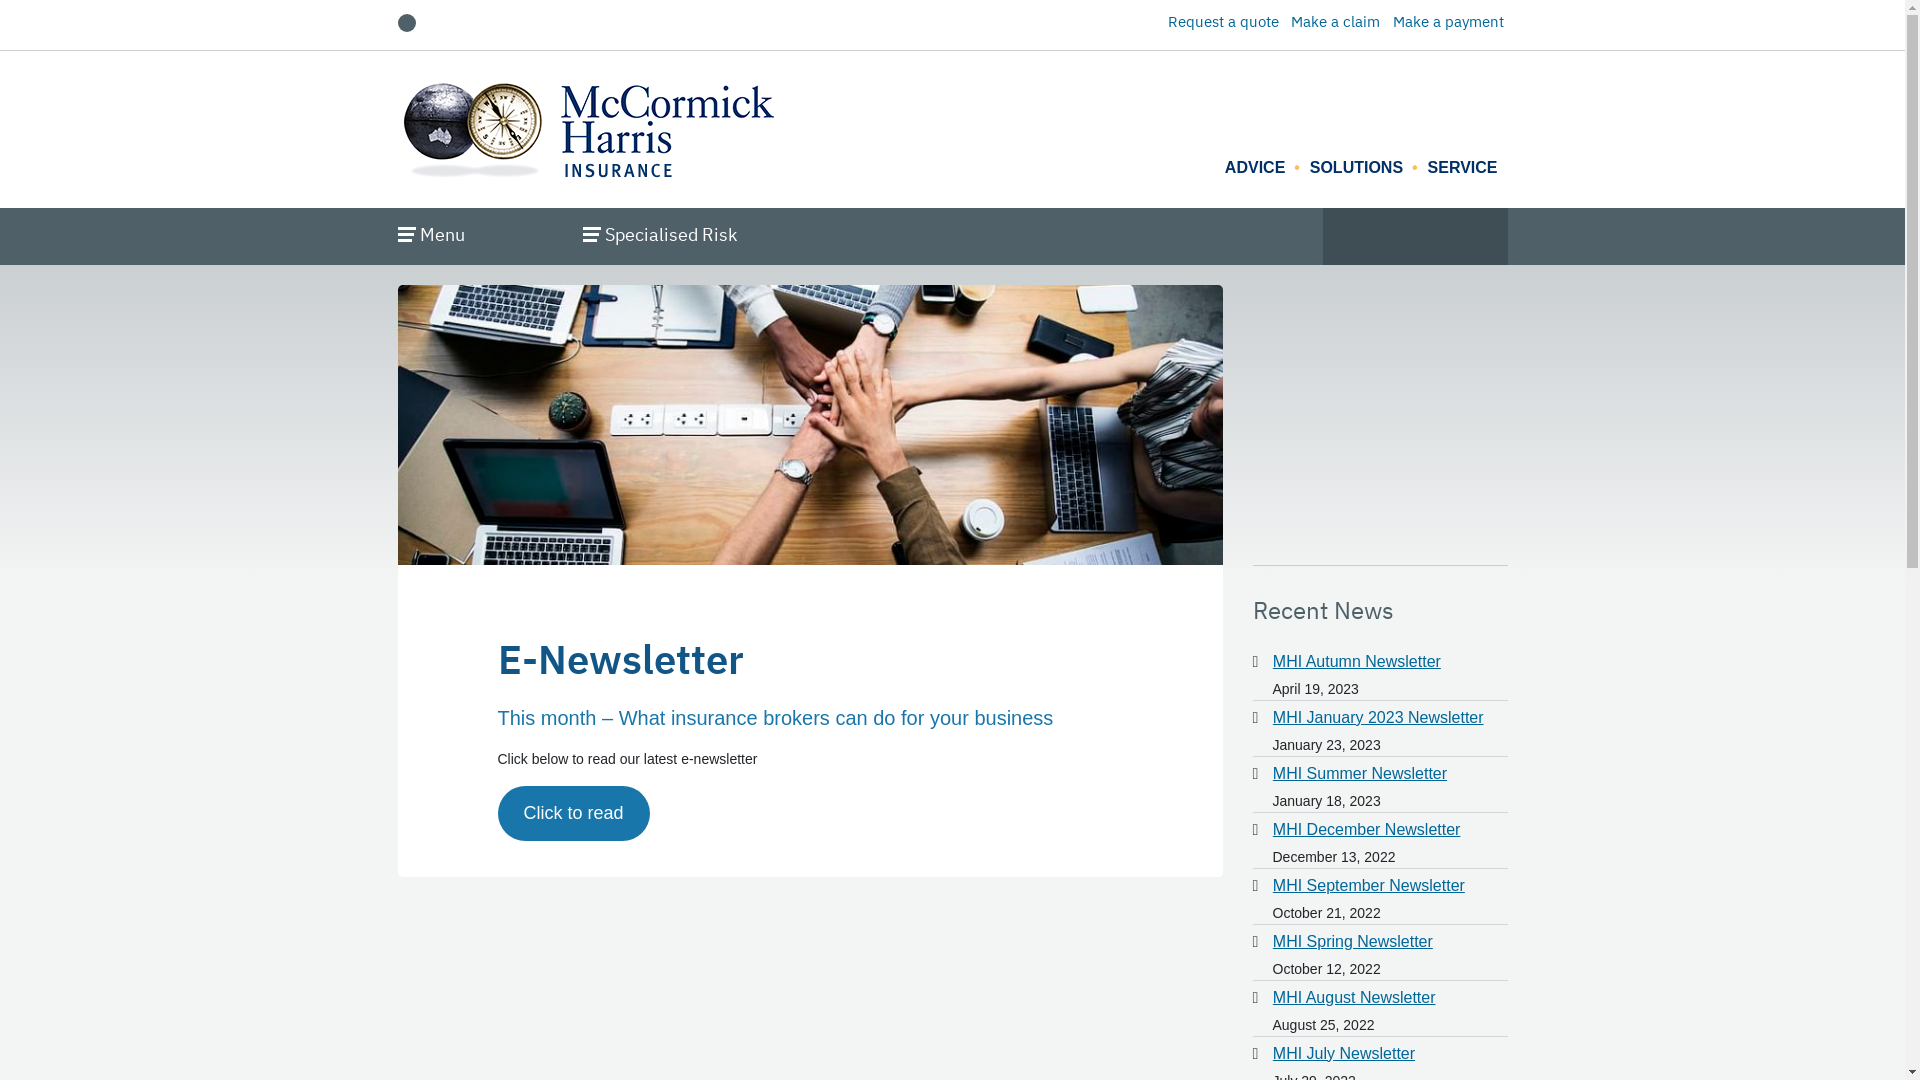 The width and height of the screenshot is (1920, 1080). I want to click on MHI Spring Newsletter, so click(1353, 942).